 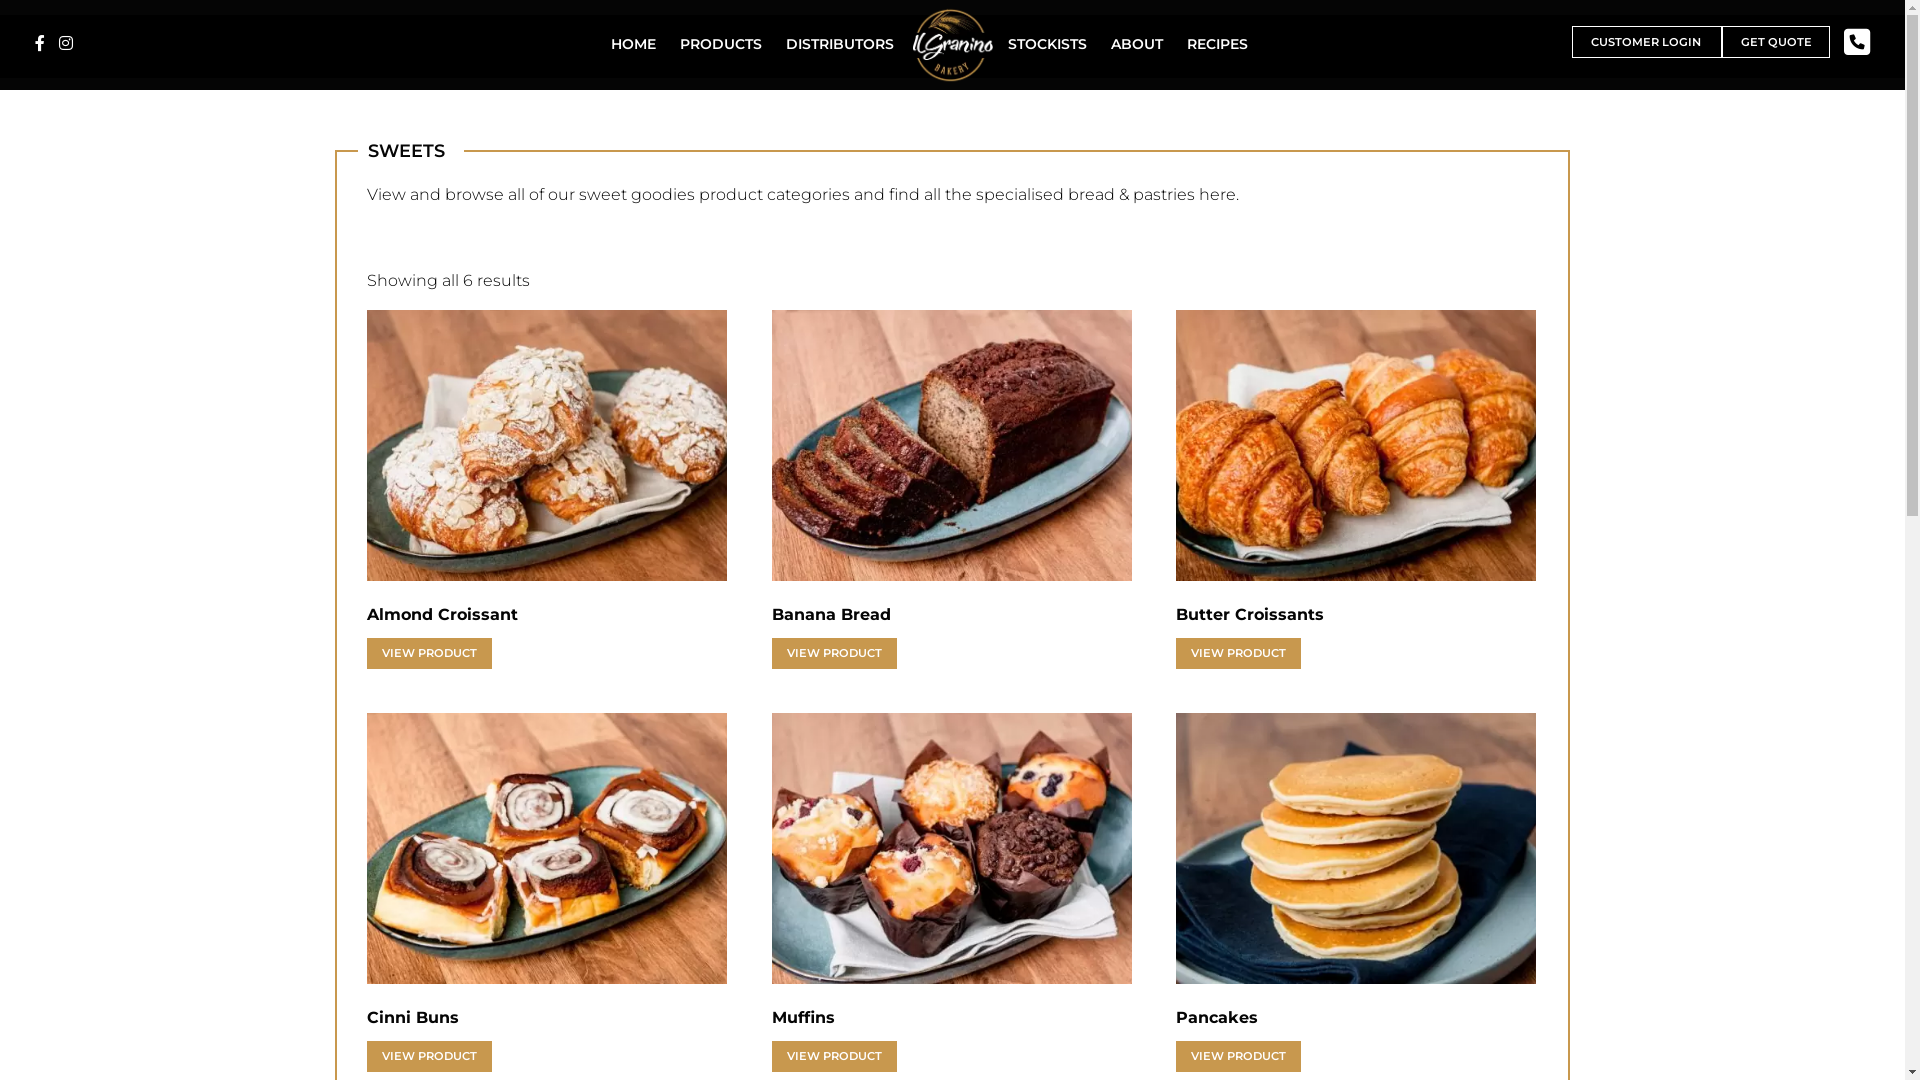 What do you see at coordinates (1238, 1056) in the screenshot?
I see `VIEW PRODUCT` at bounding box center [1238, 1056].